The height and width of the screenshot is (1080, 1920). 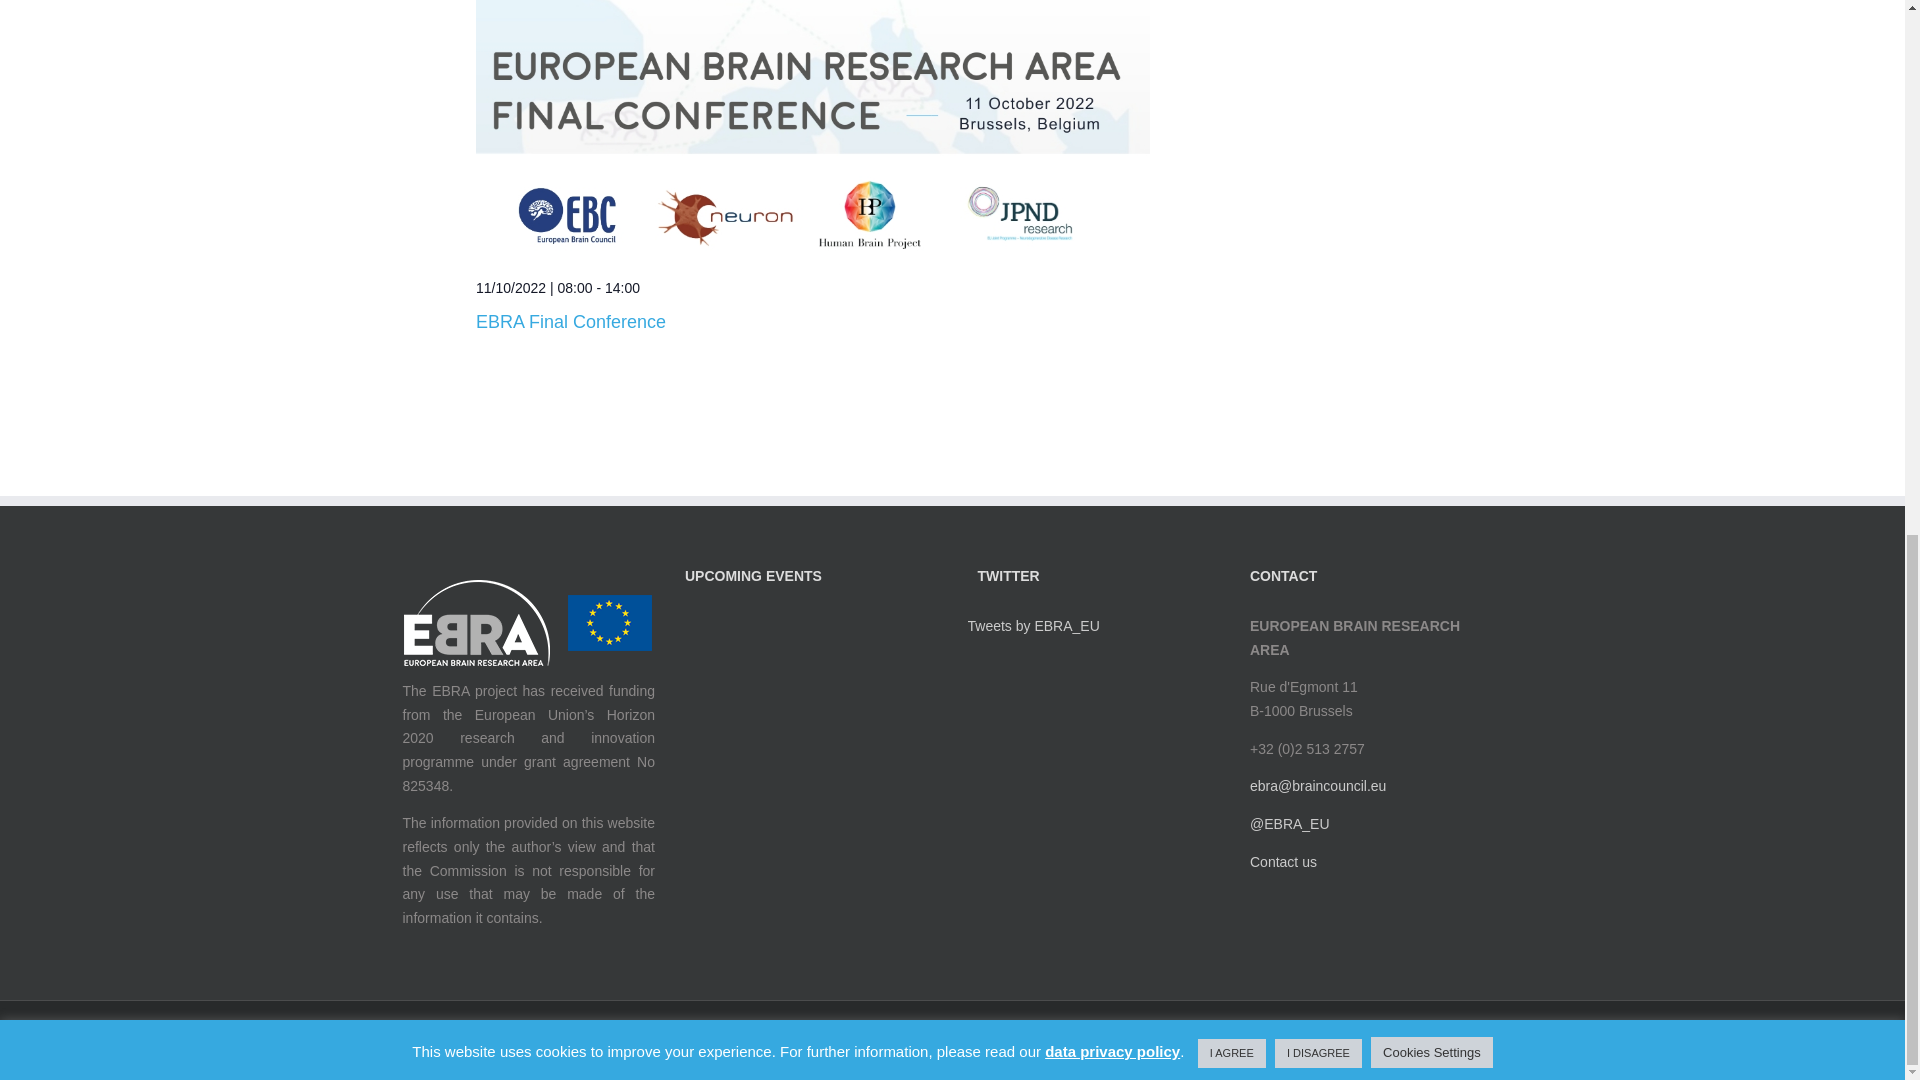 What do you see at coordinates (571, 322) in the screenshot?
I see `EBRA Final Conference` at bounding box center [571, 322].